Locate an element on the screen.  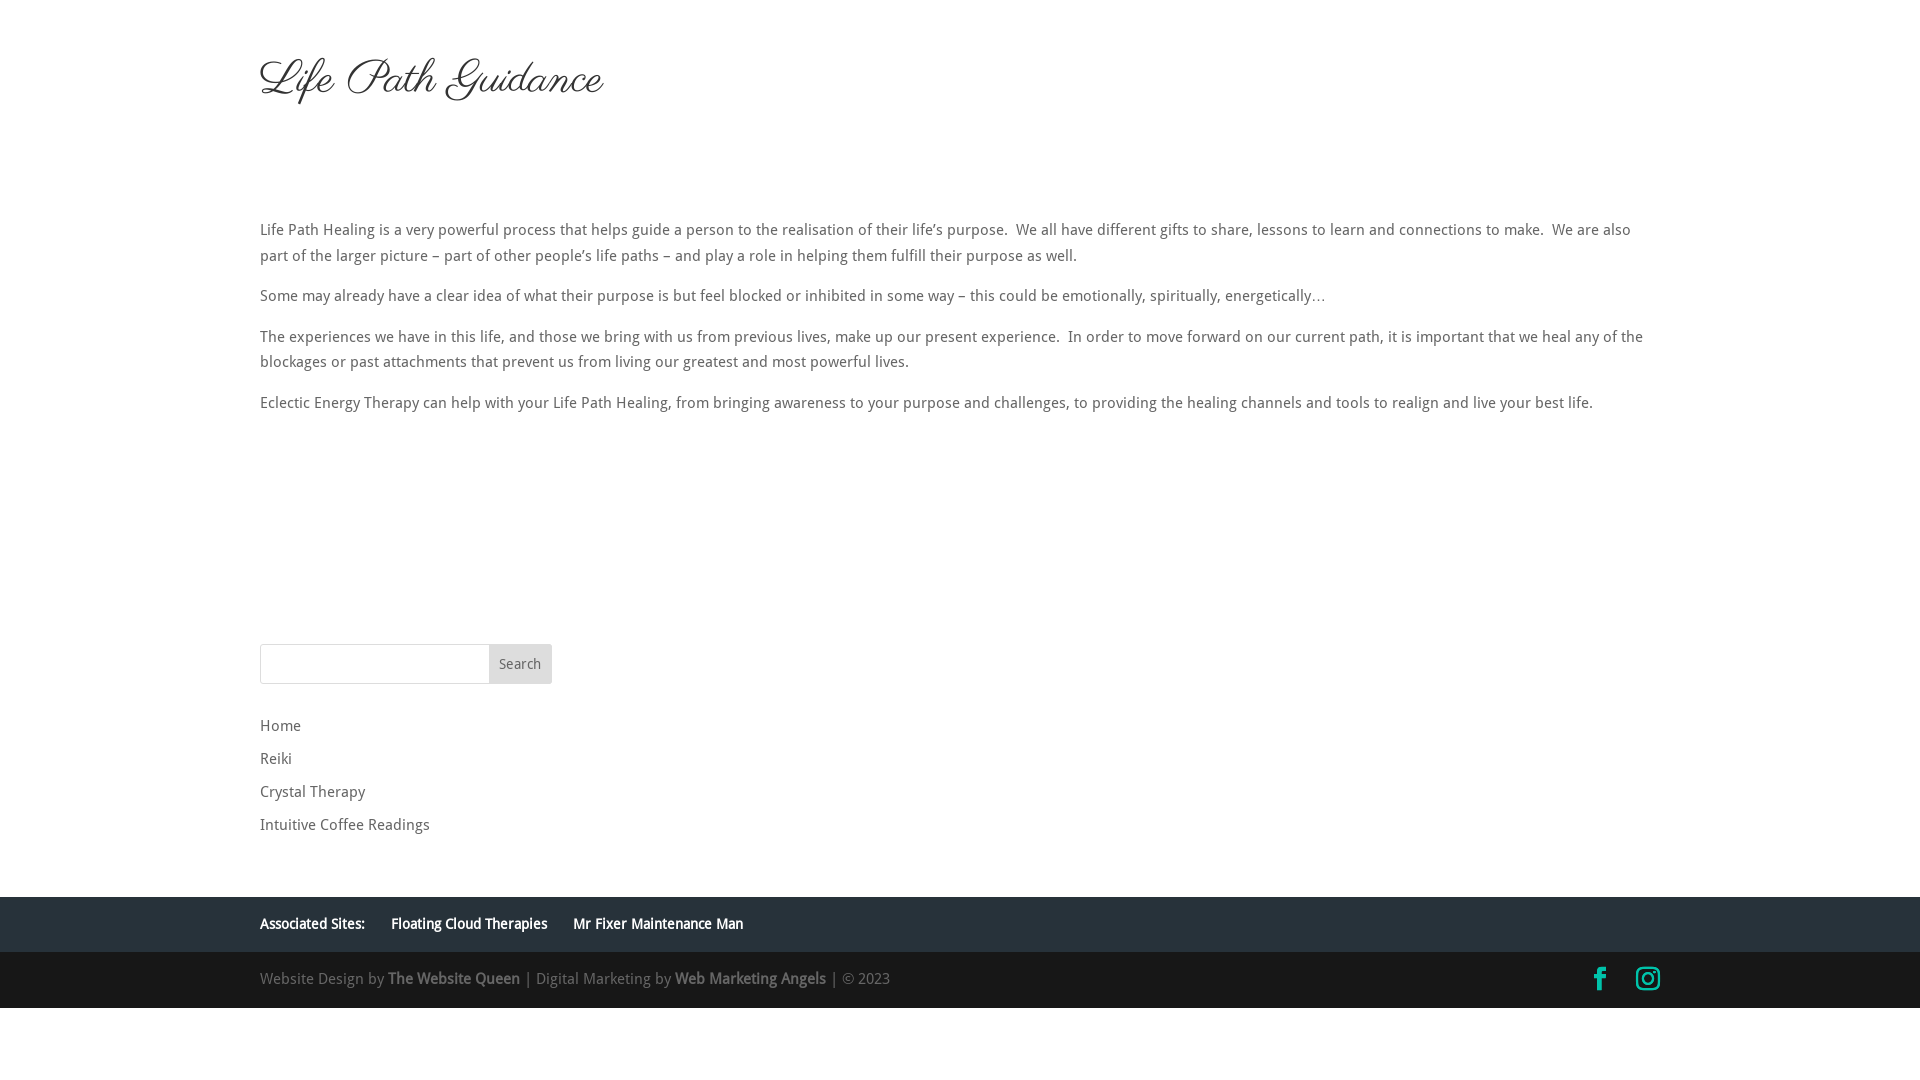
Reiki is located at coordinates (276, 759).